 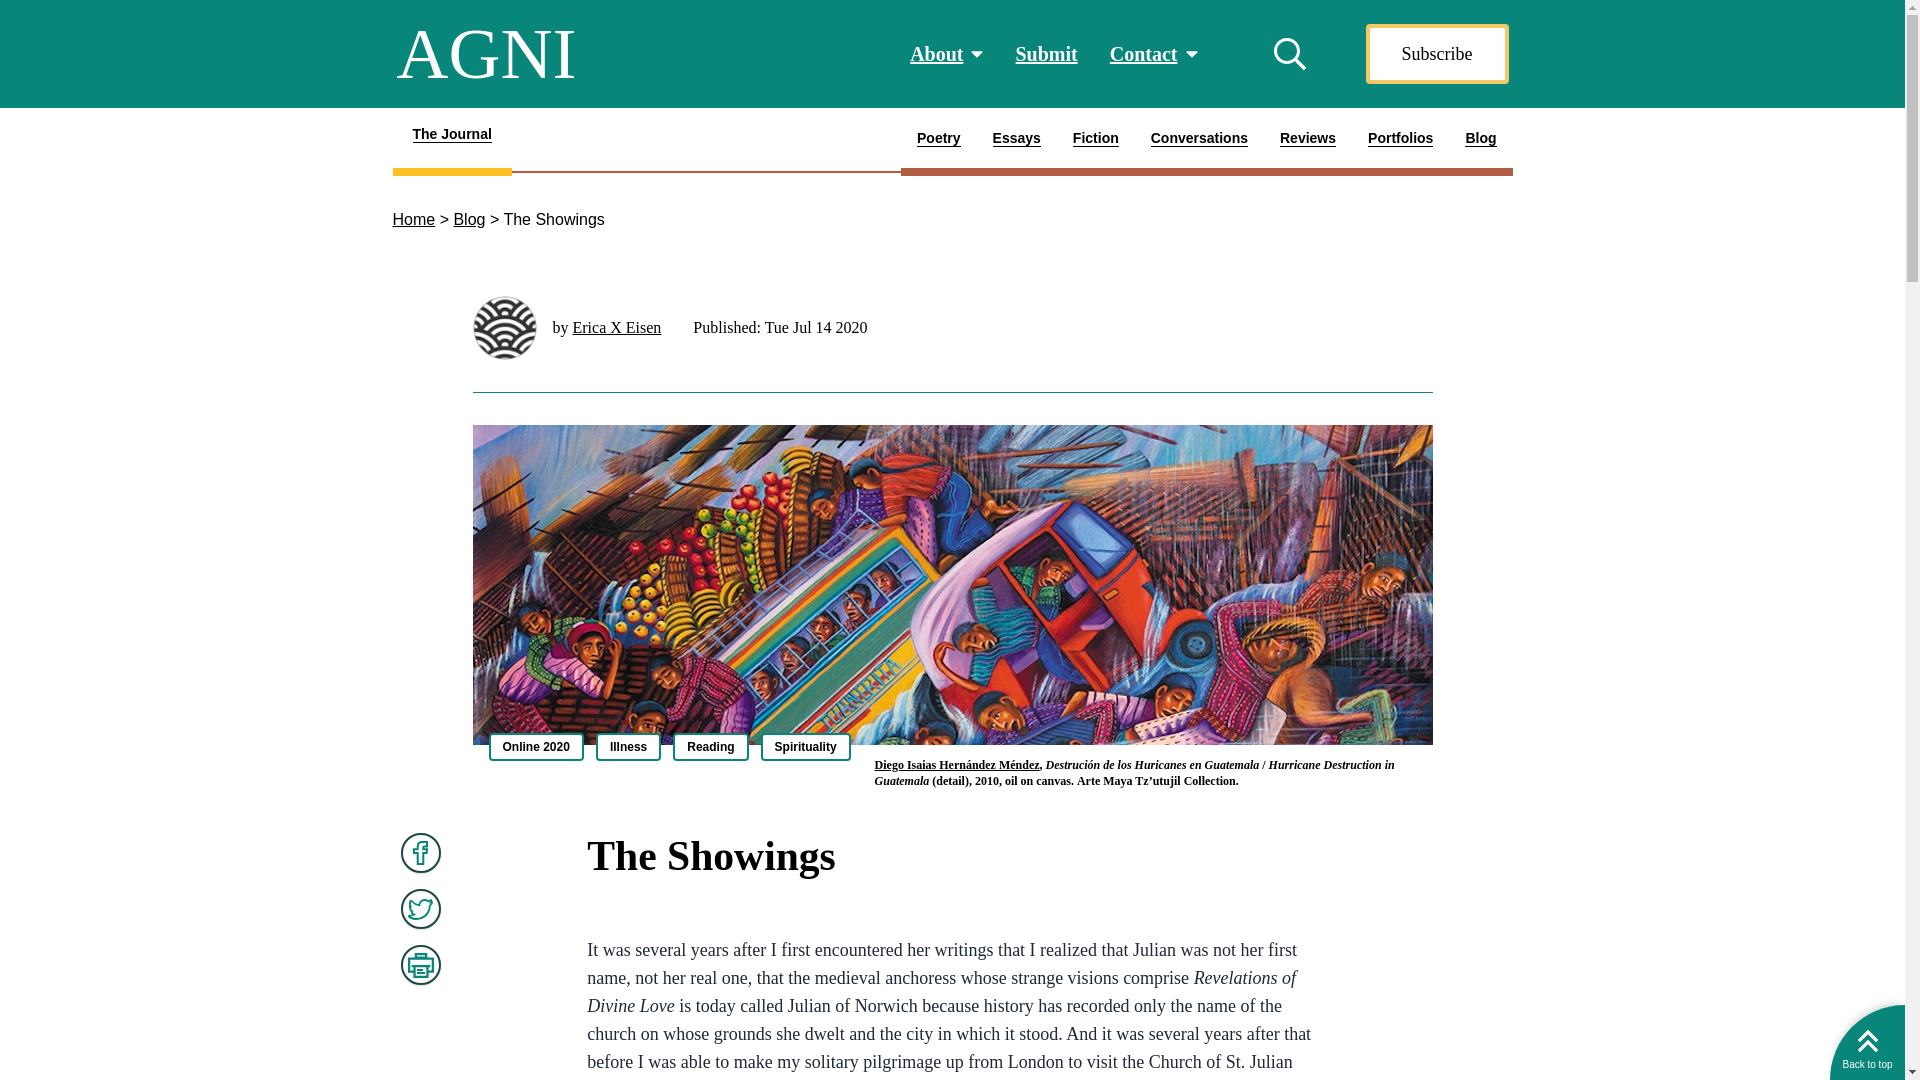 I want to click on Reviews, so click(x=1307, y=142).